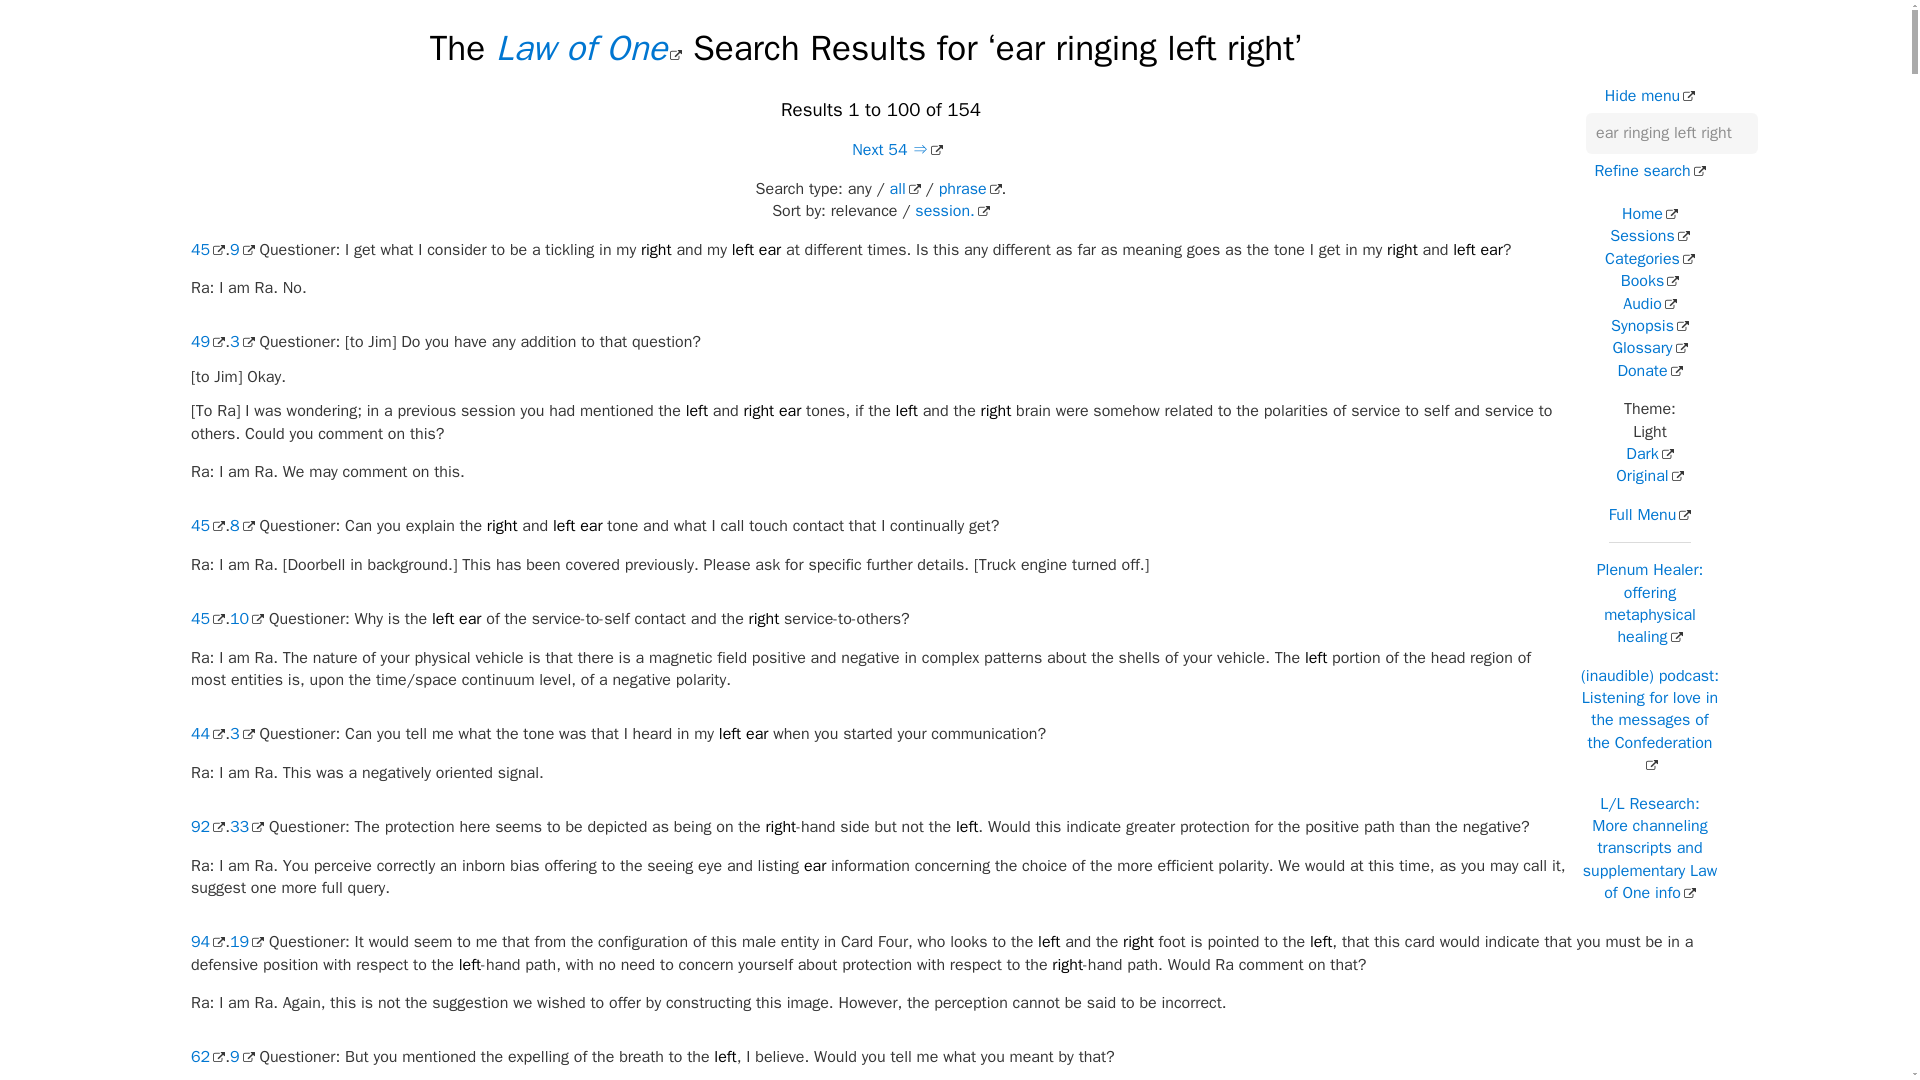 The width and height of the screenshot is (1920, 1080). I want to click on 92, so click(207, 826).